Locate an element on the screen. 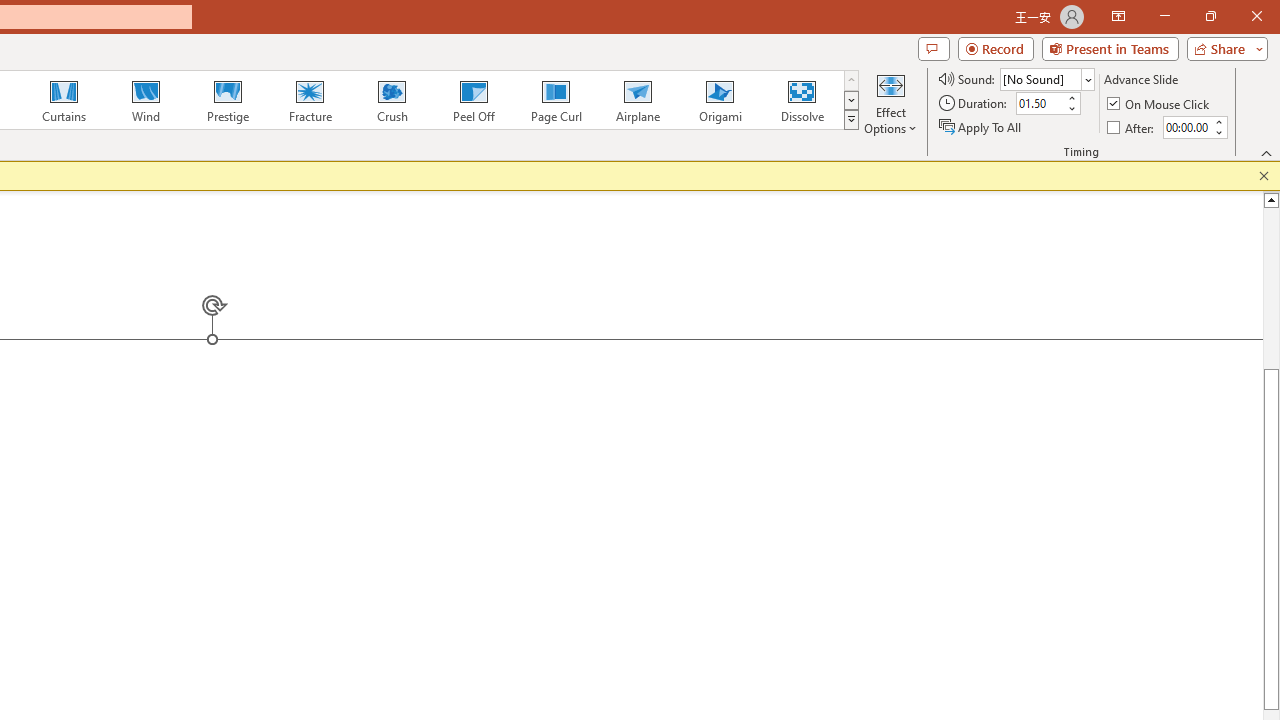 This screenshot has height=720, width=1280. After is located at coordinates (1132, 126).